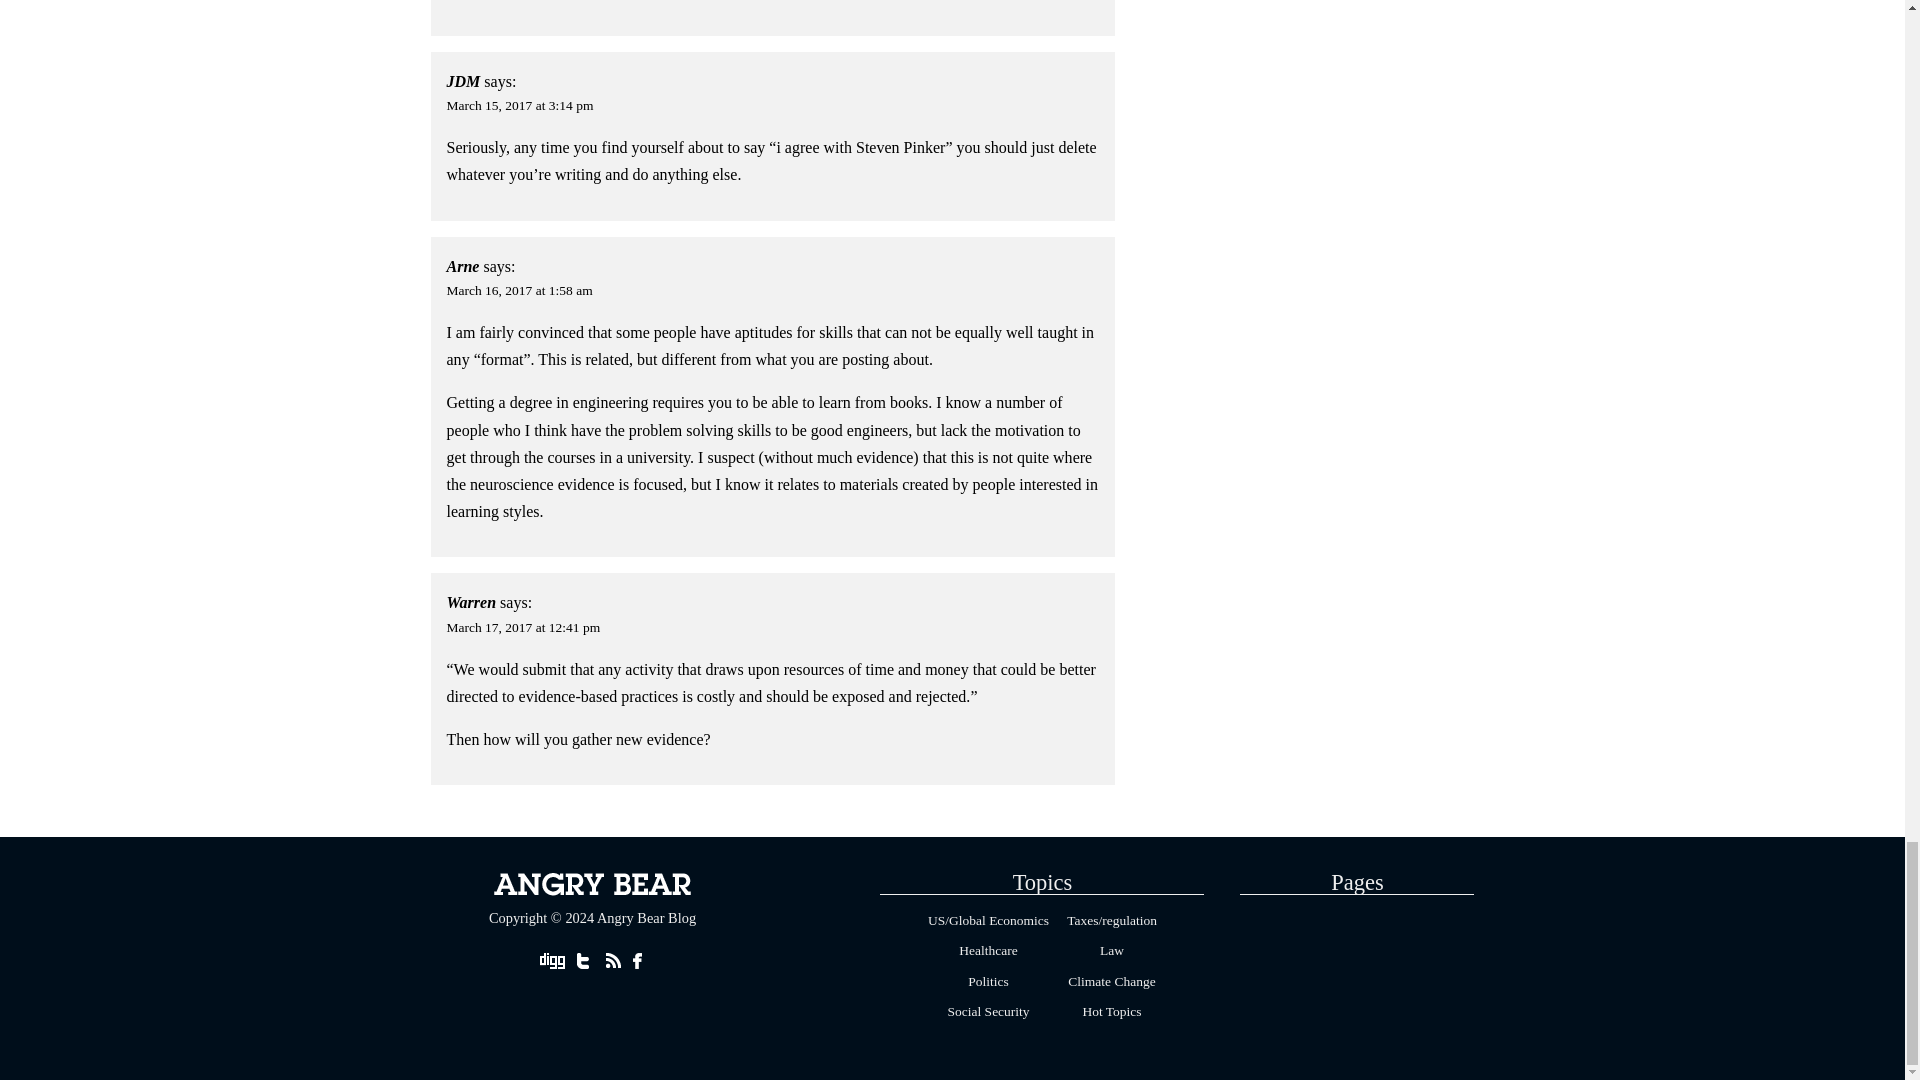 This screenshot has width=1920, height=1080. Describe the element at coordinates (520, 106) in the screenshot. I see `March 15, 2017 at 3:14 pm` at that location.